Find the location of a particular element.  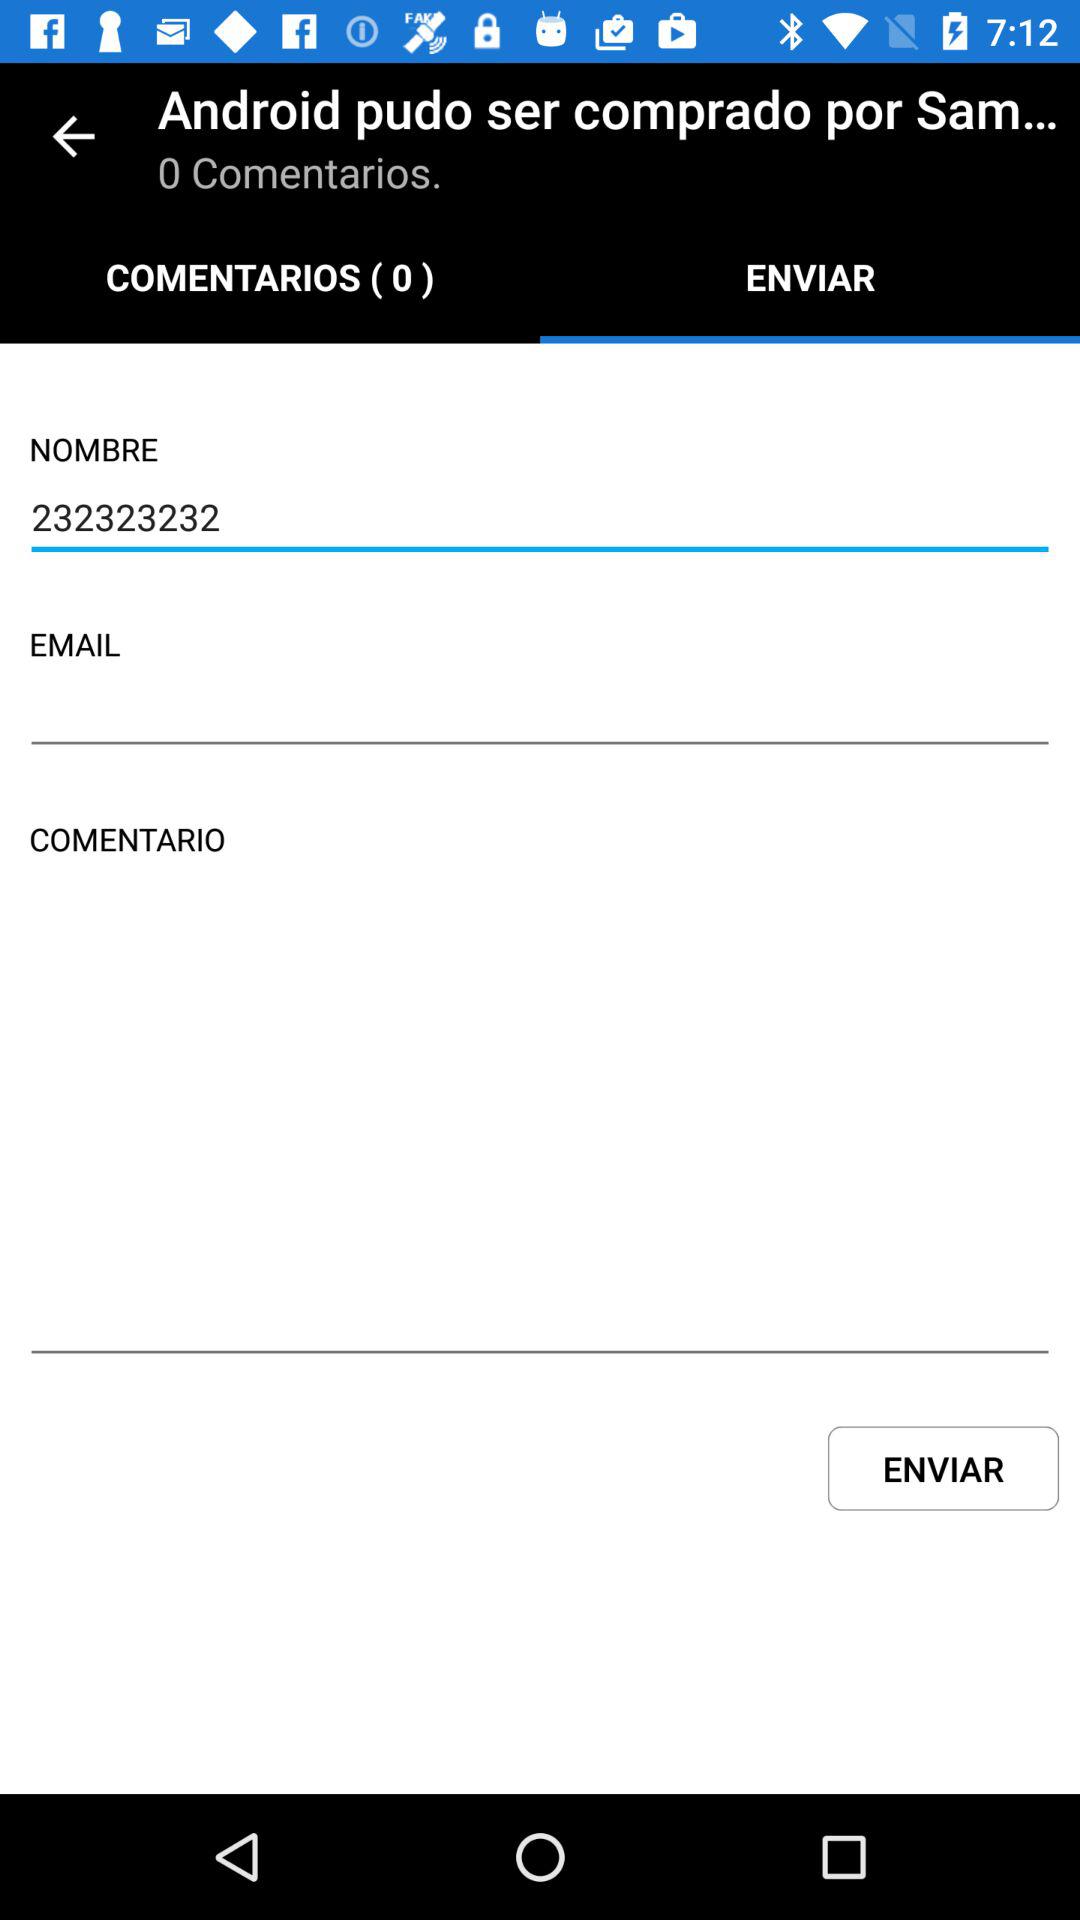

comentario write in box is located at coordinates (540, 1138).